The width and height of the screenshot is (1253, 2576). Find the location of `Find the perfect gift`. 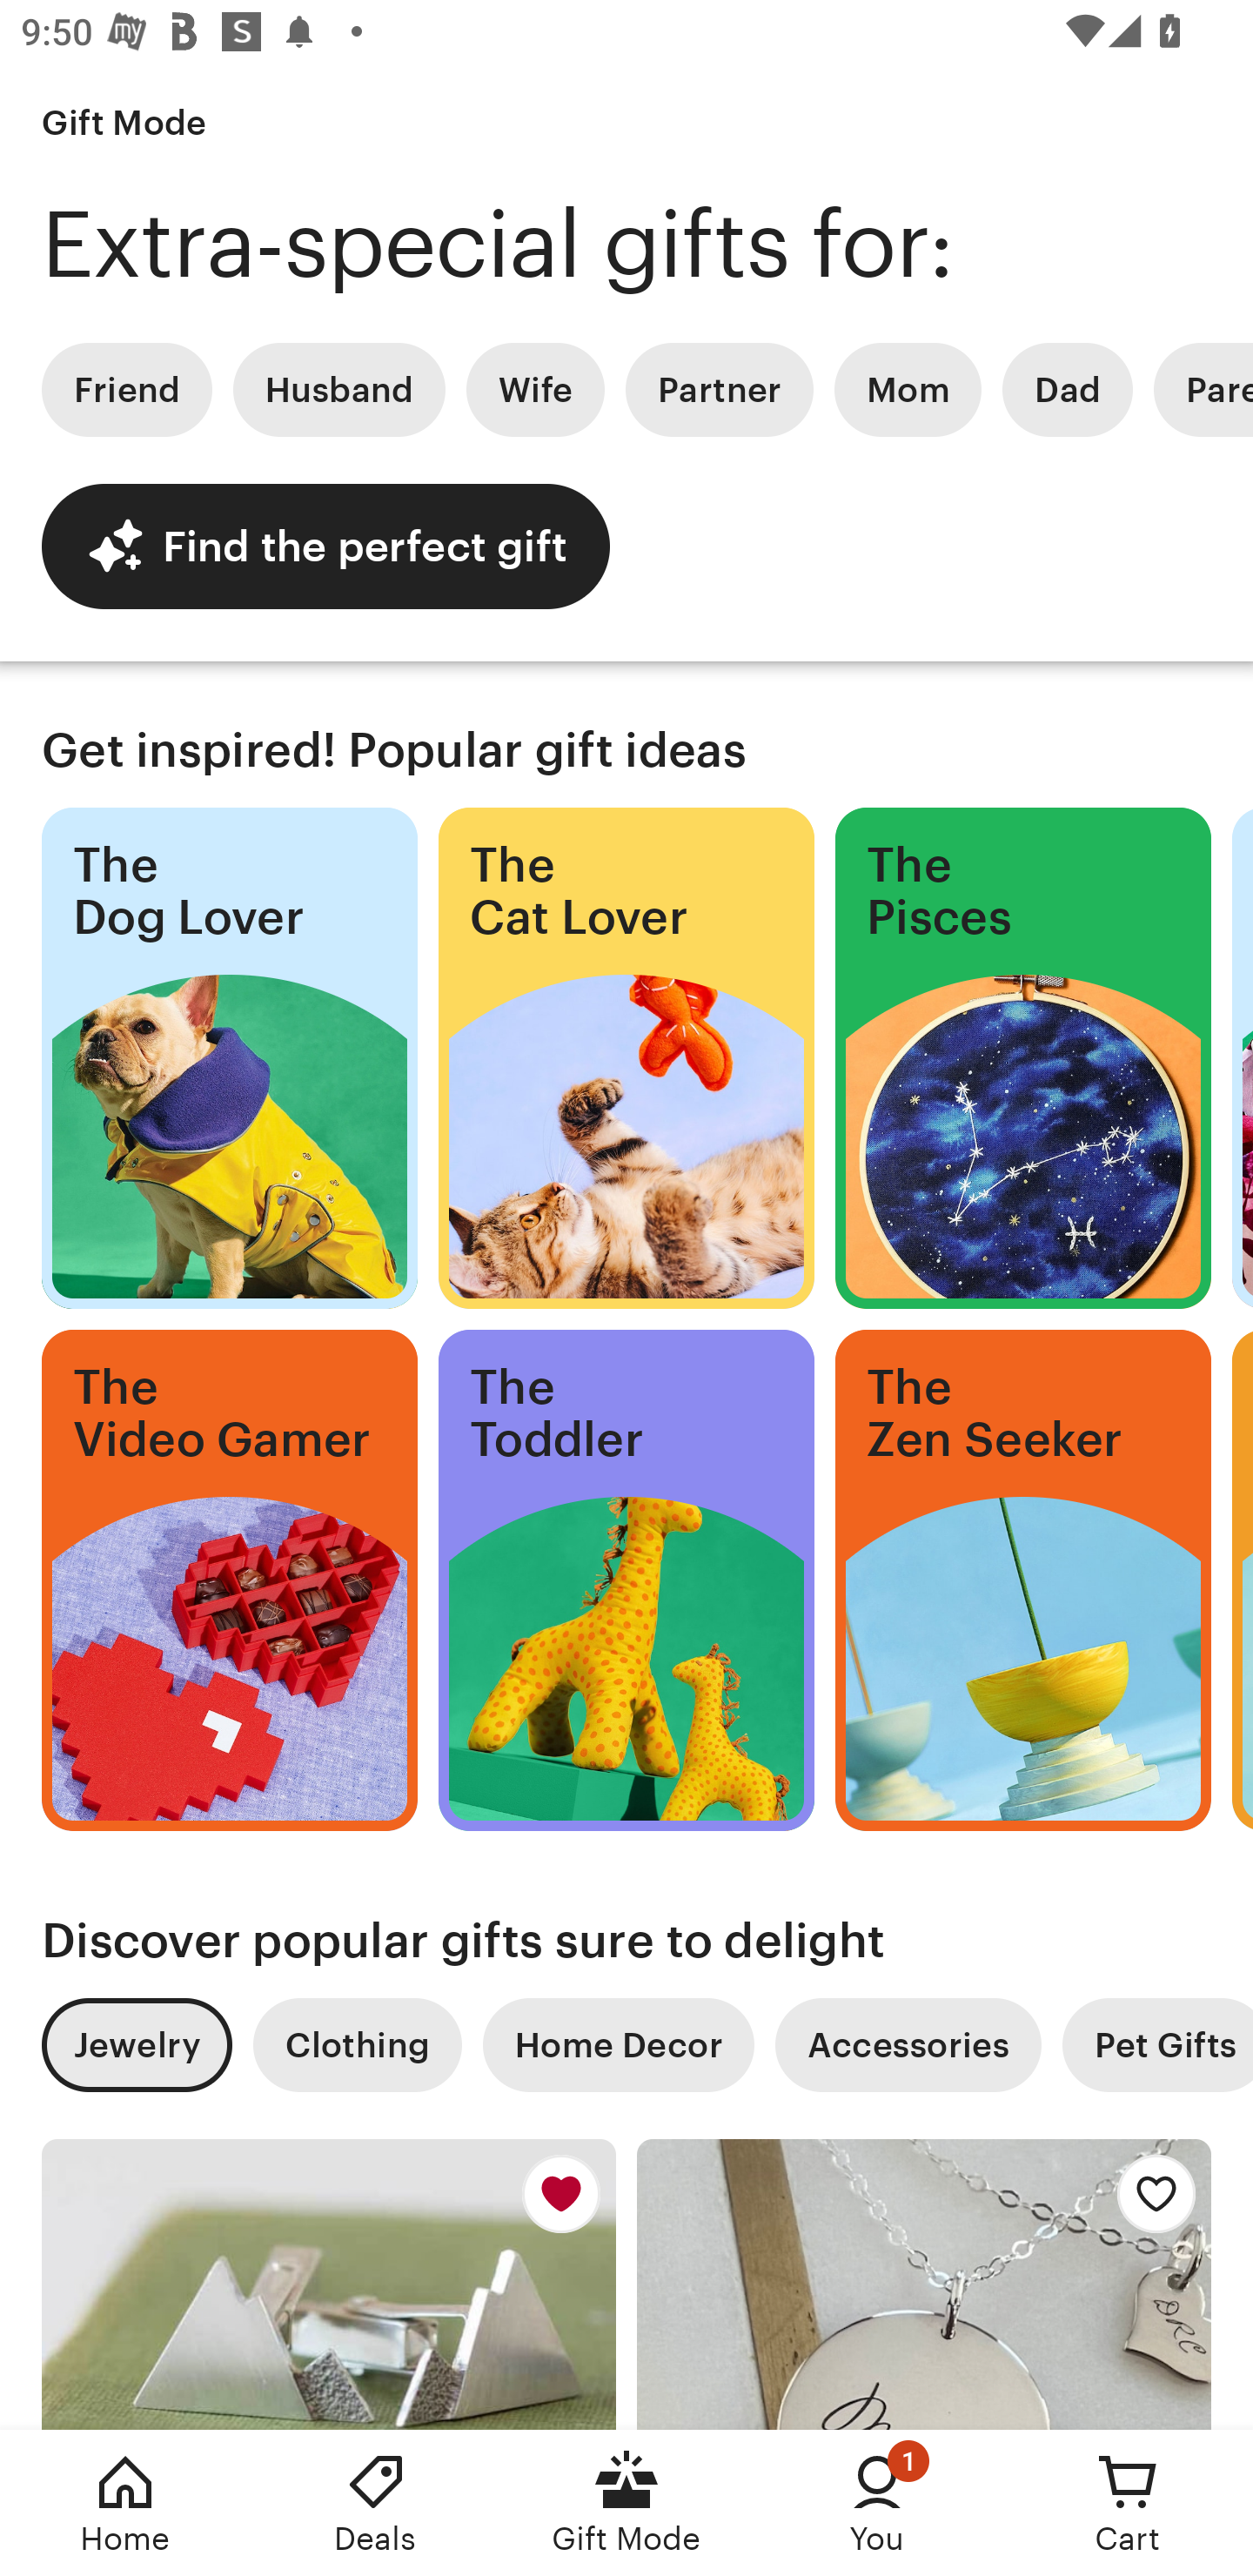

Find the perfect gift is located at coordinates (325, 546).